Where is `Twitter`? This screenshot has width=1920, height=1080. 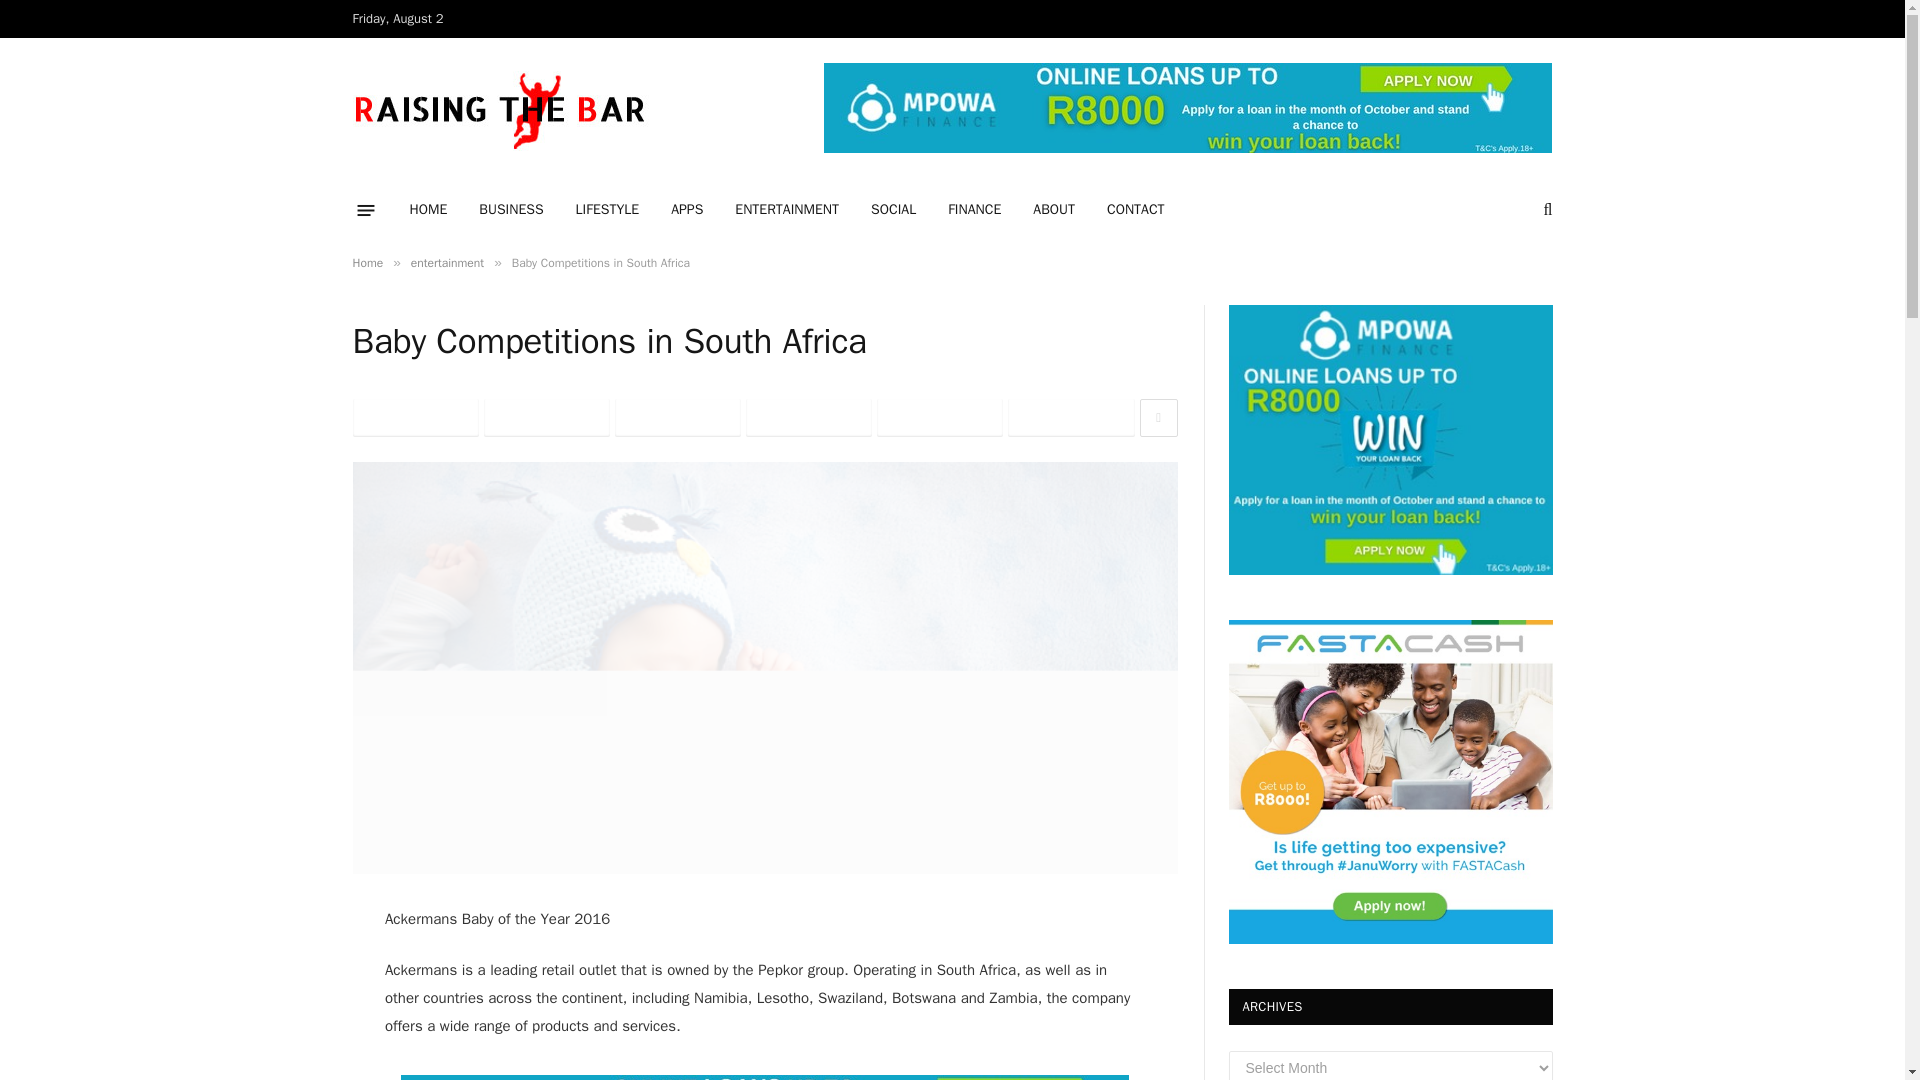
Twitter is located at coordinates (546, 418).